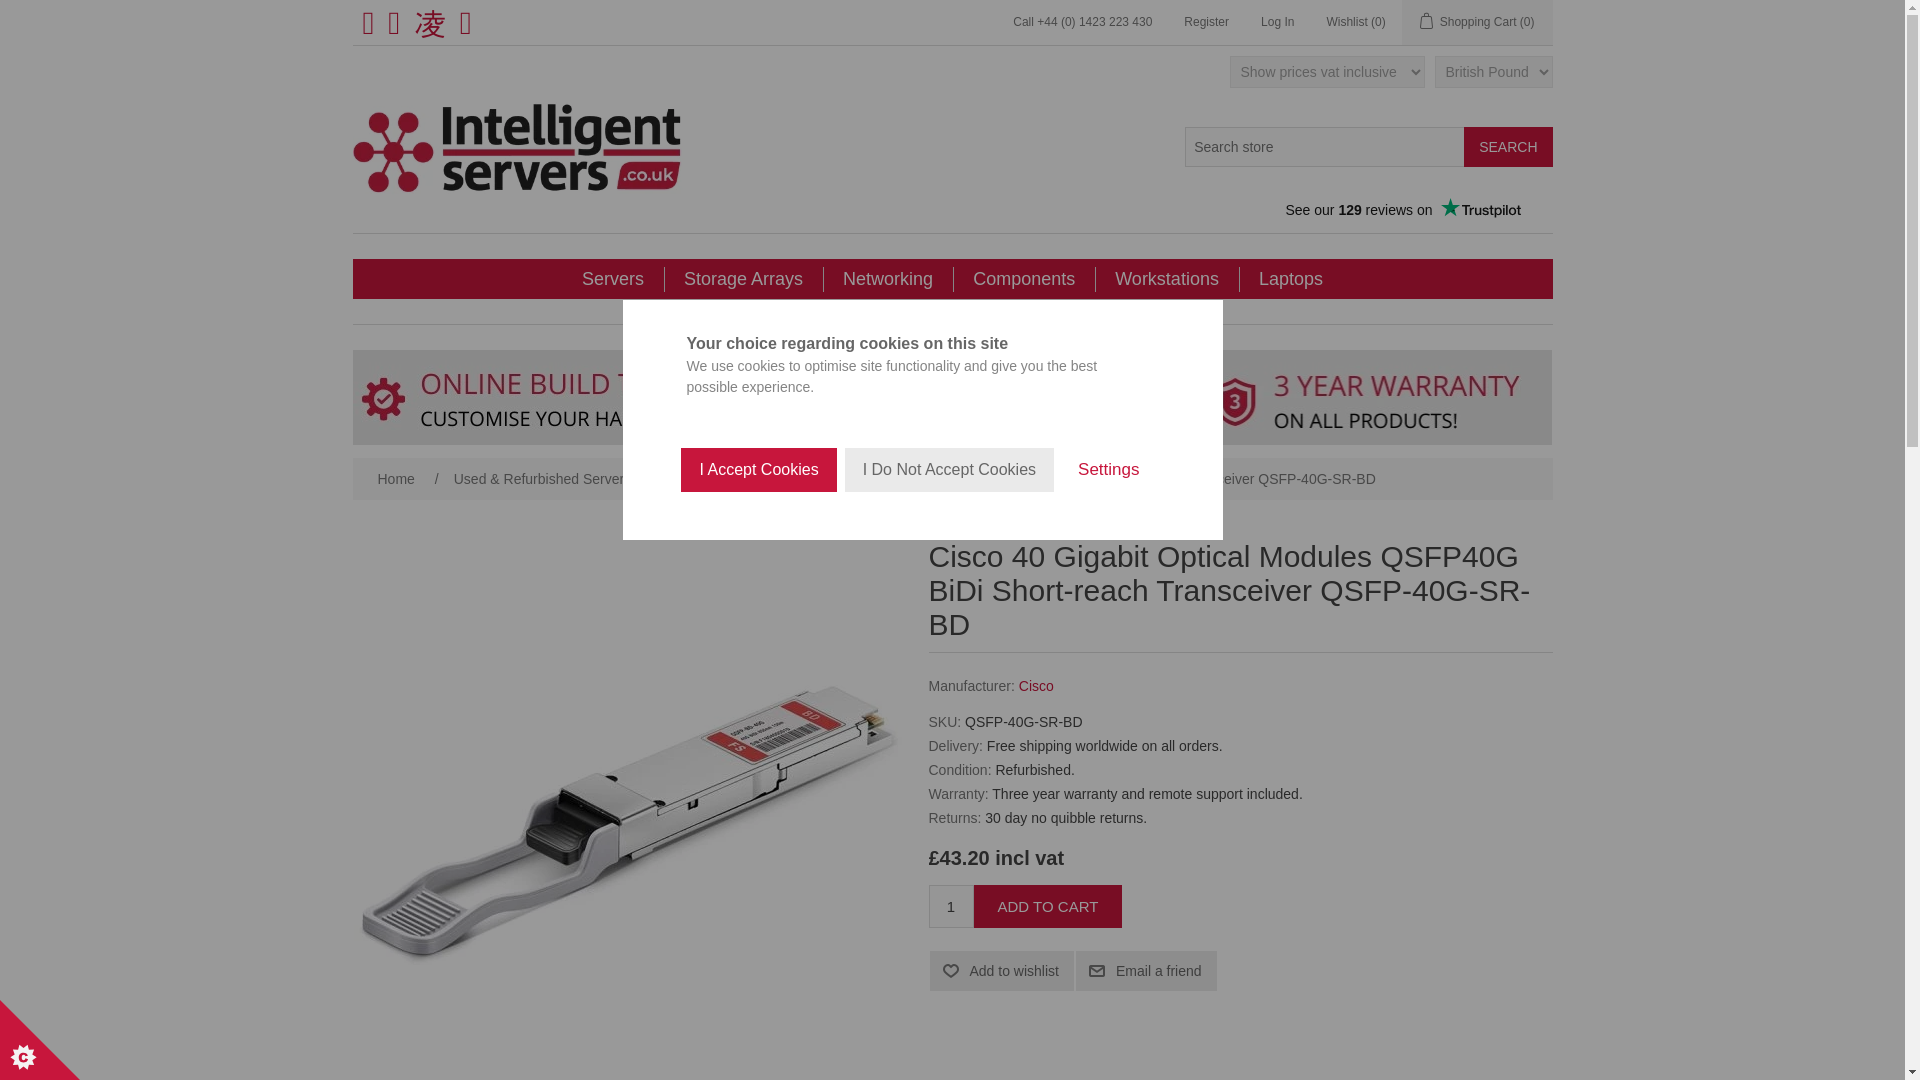 The height and width of the screenshot is (1080, 1920). Describe the element at coordinates (950, 906) in the screenshot. I see `1` at that location.